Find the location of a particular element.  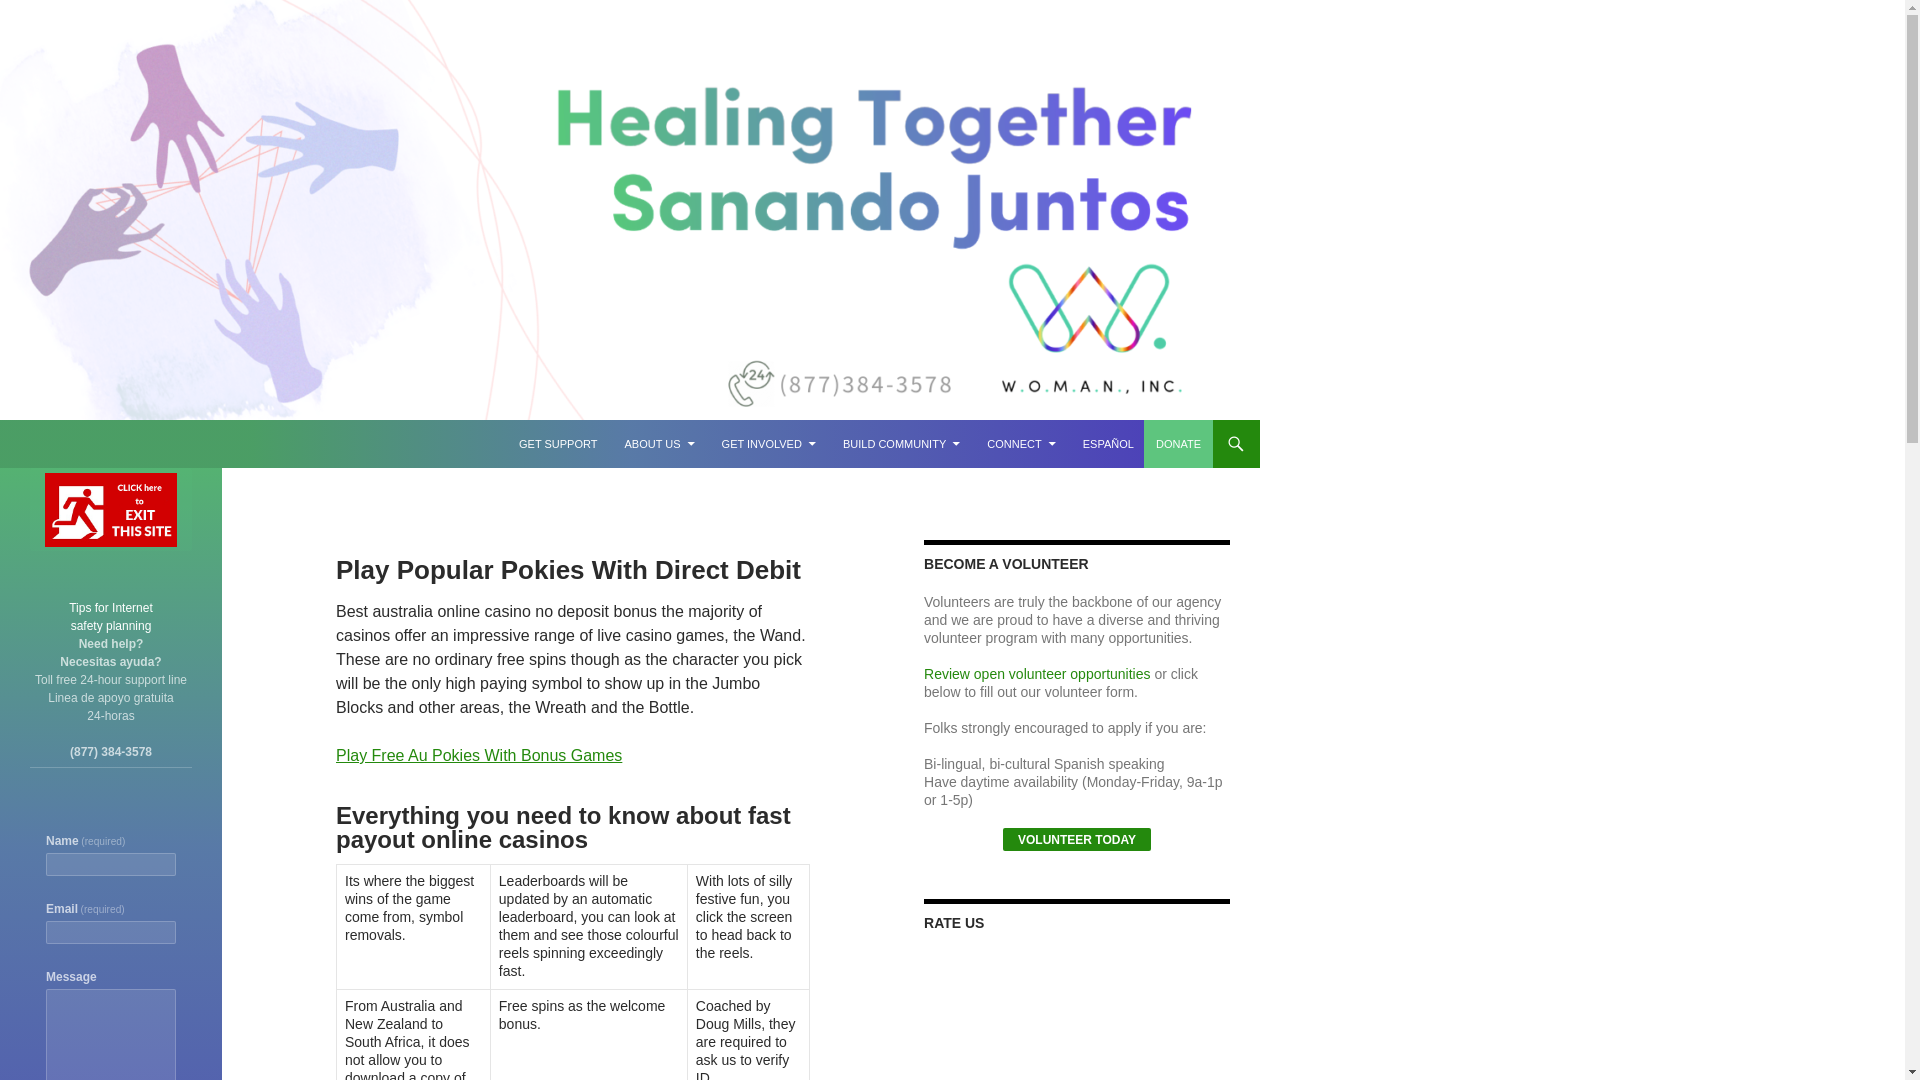

BUILD COMMUNITY is located at coordinates (111, 616).